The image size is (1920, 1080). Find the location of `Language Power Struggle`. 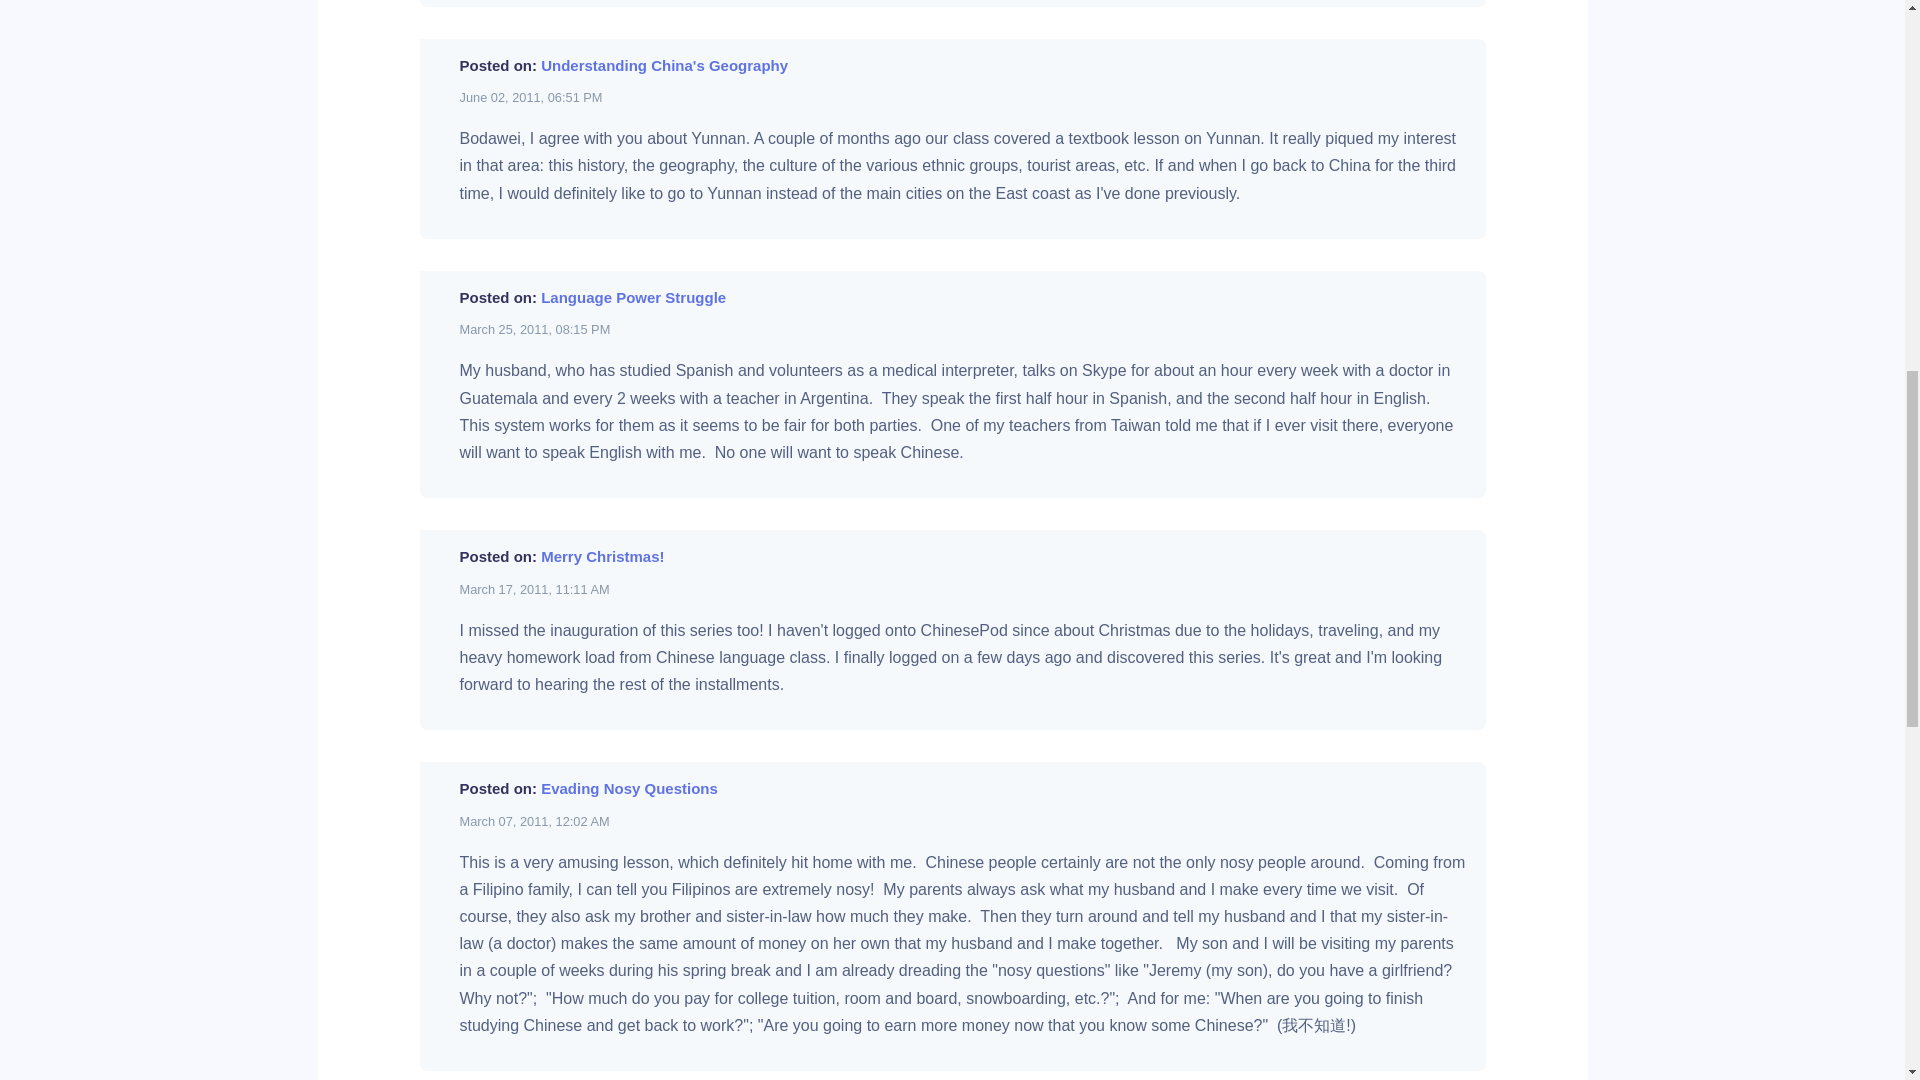

Language Power Struggle is located at coordinates (633, 297).